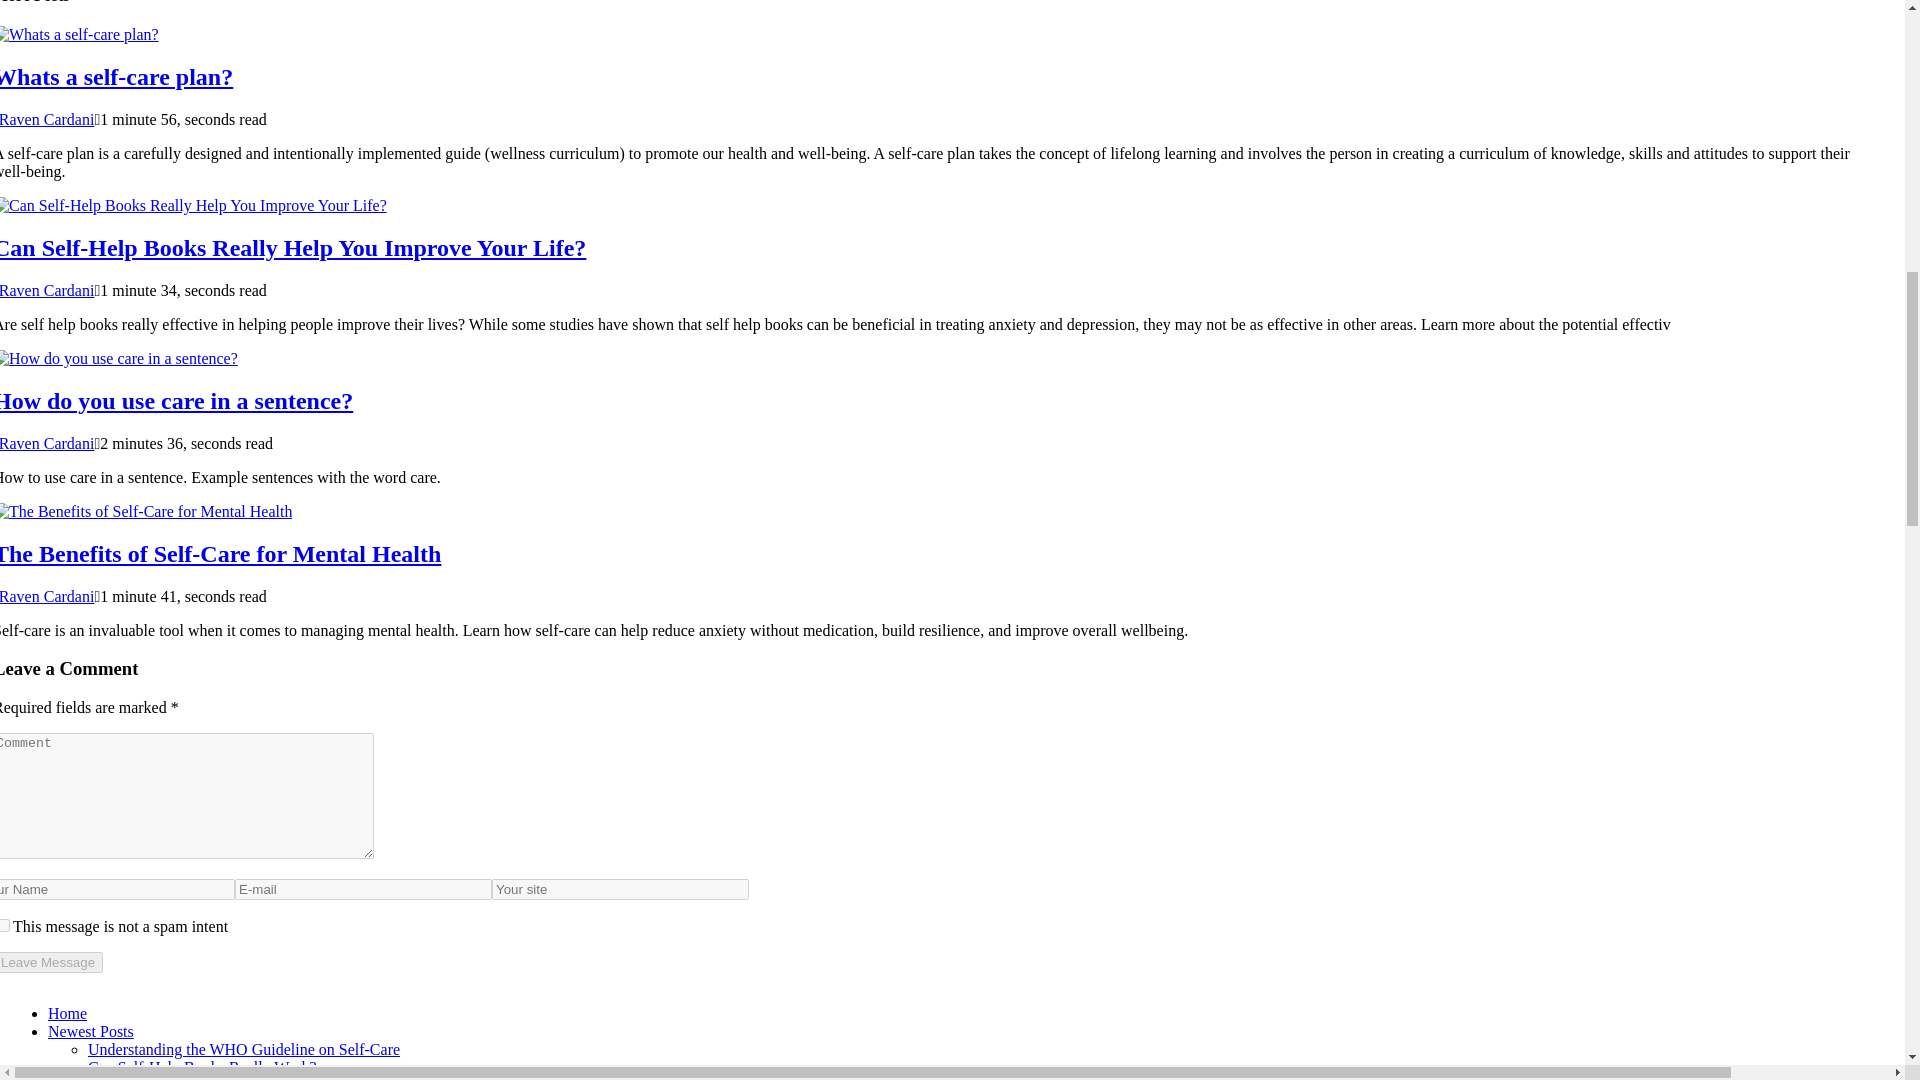 This screenshot has height=1080, width=1920. I want to click on Raven Cardani, so click(47, 444).